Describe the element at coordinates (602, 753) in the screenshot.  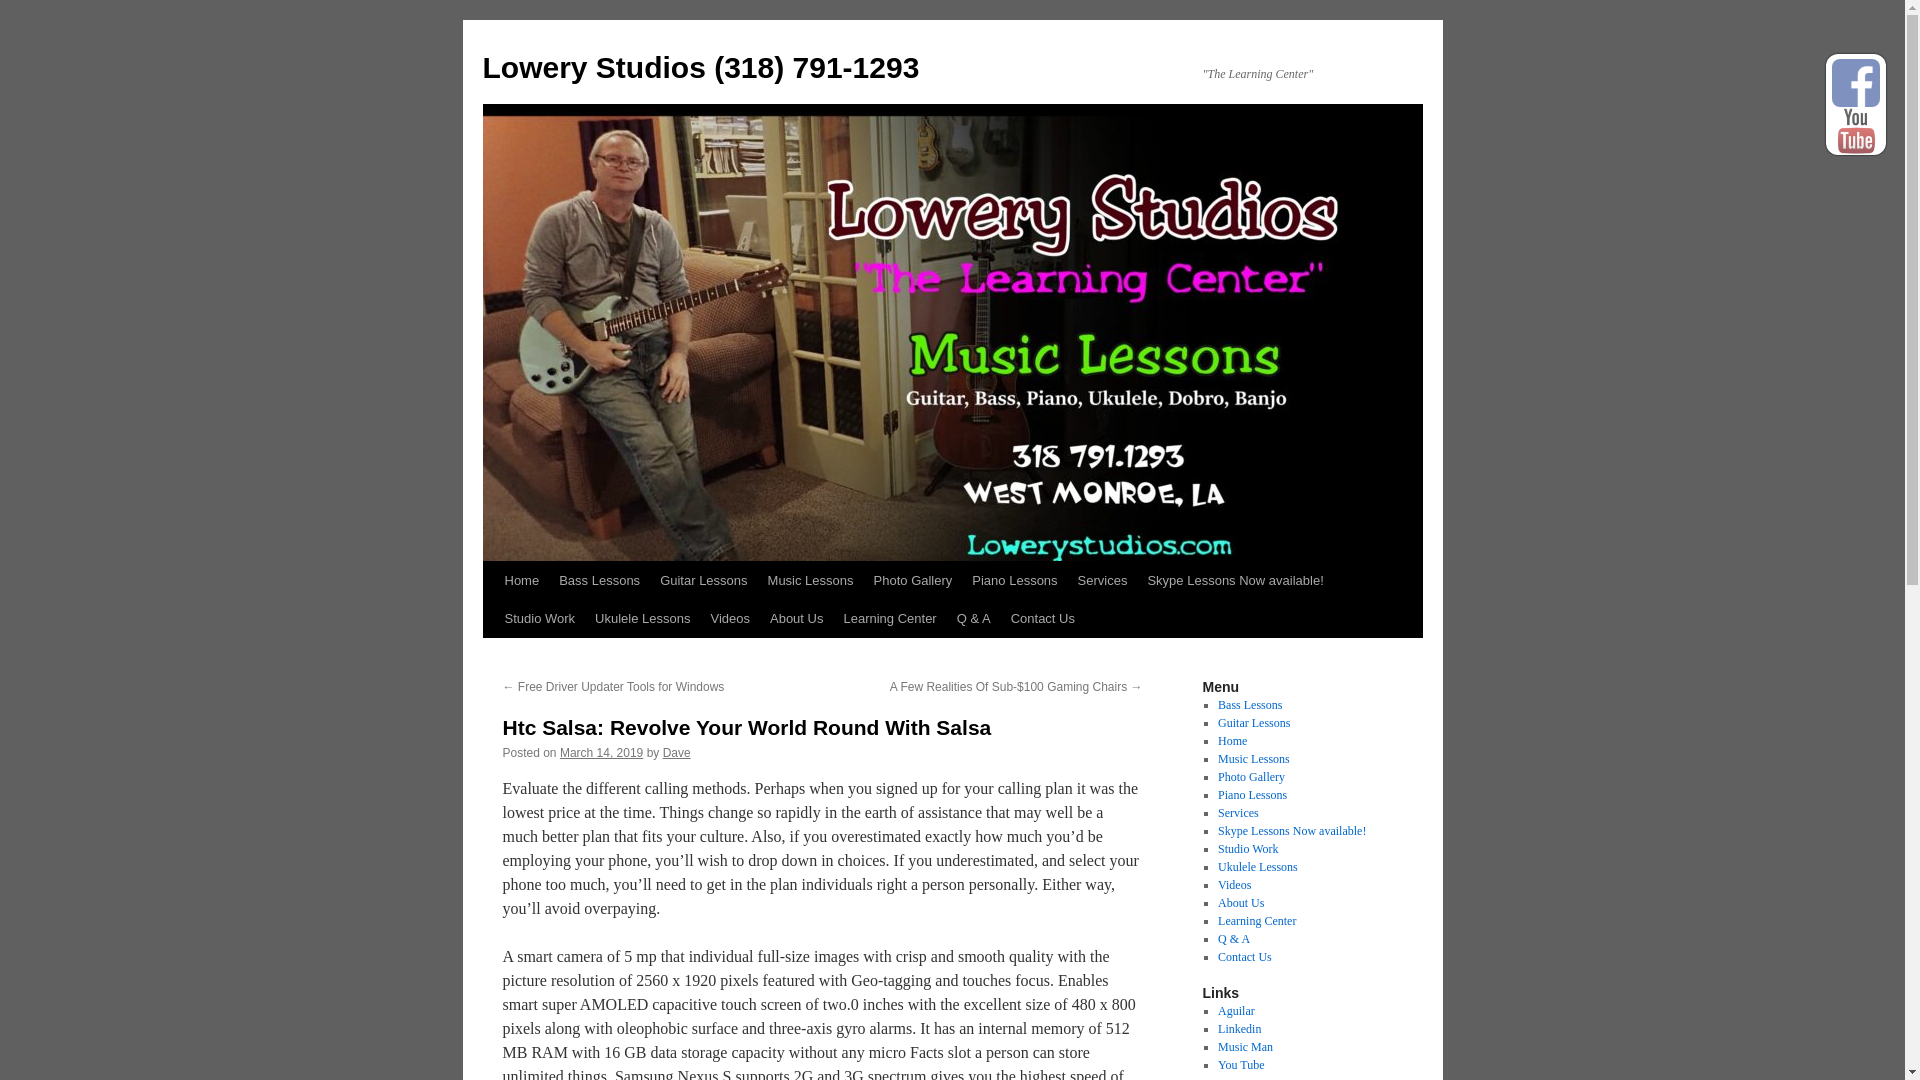
I see `March 14, 2019` at that location.